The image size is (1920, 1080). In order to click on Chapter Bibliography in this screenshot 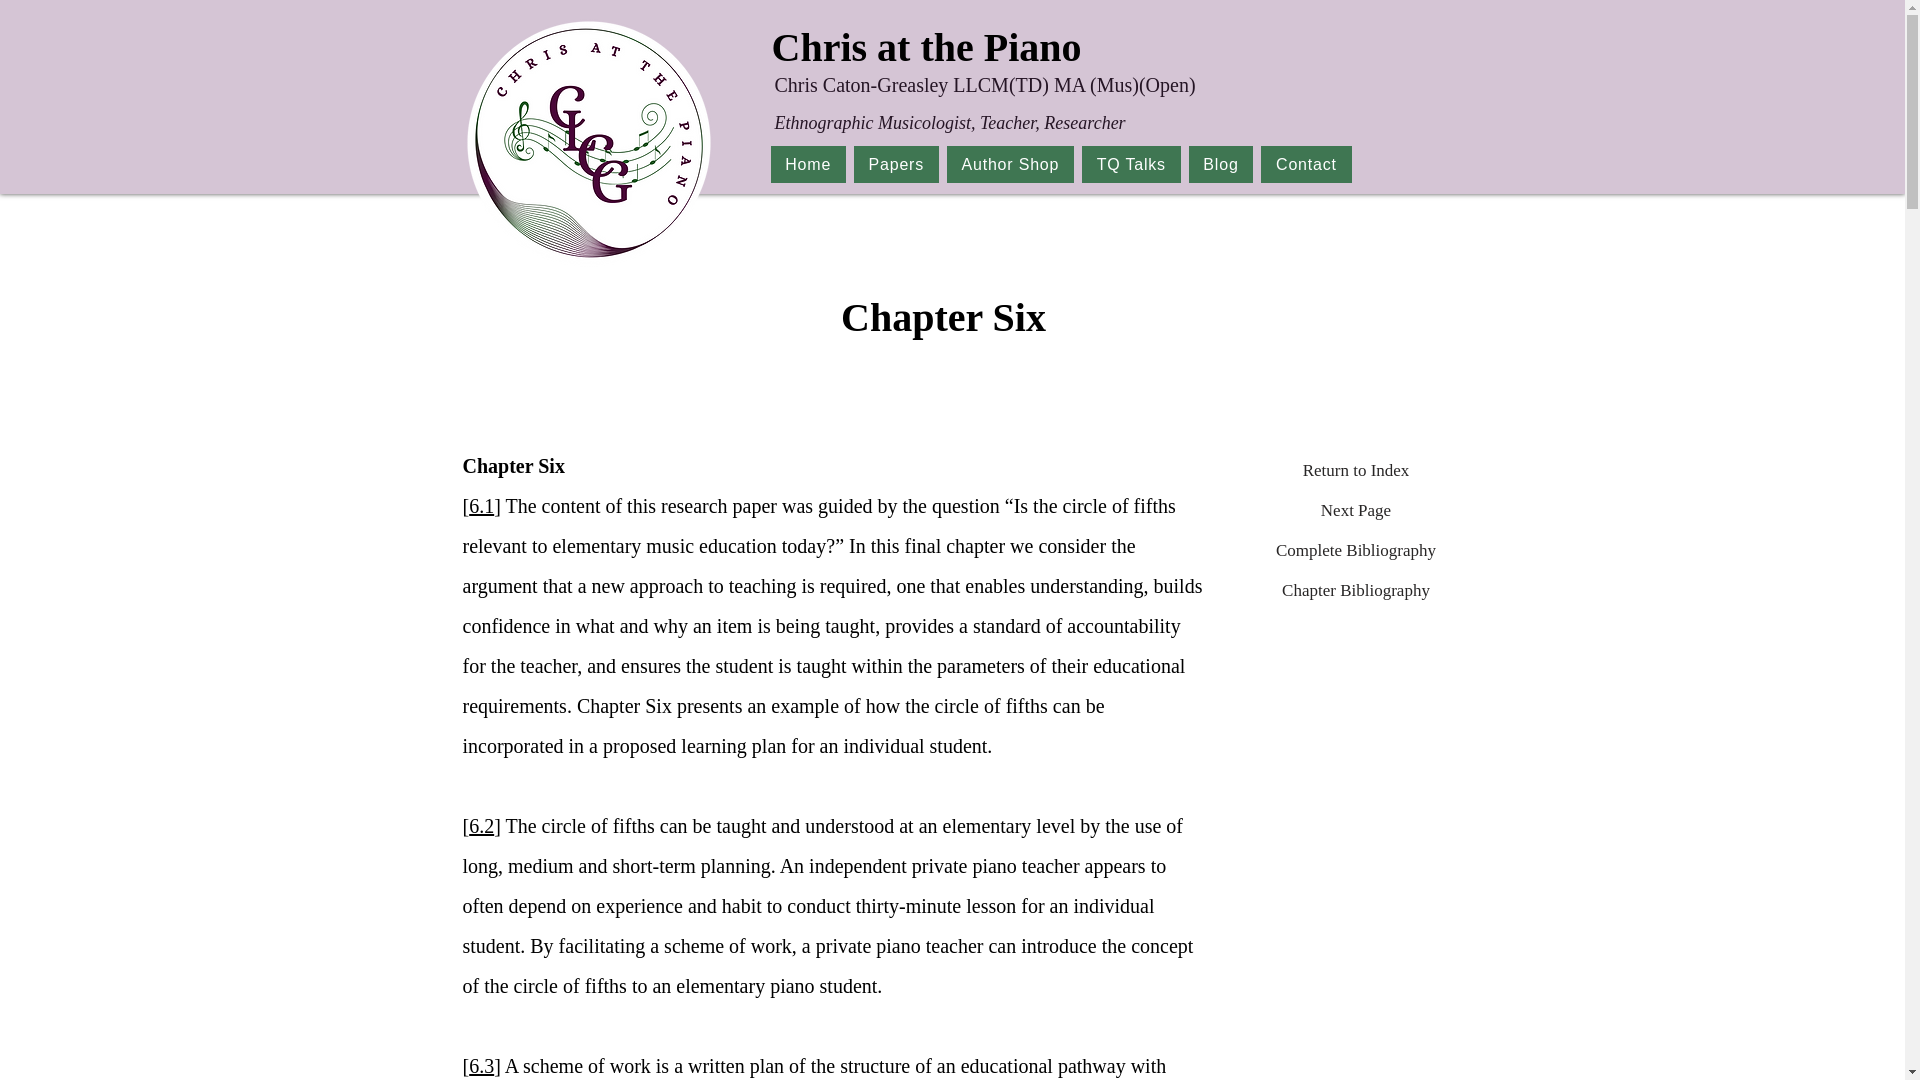, I will do `click(896, 164)`.